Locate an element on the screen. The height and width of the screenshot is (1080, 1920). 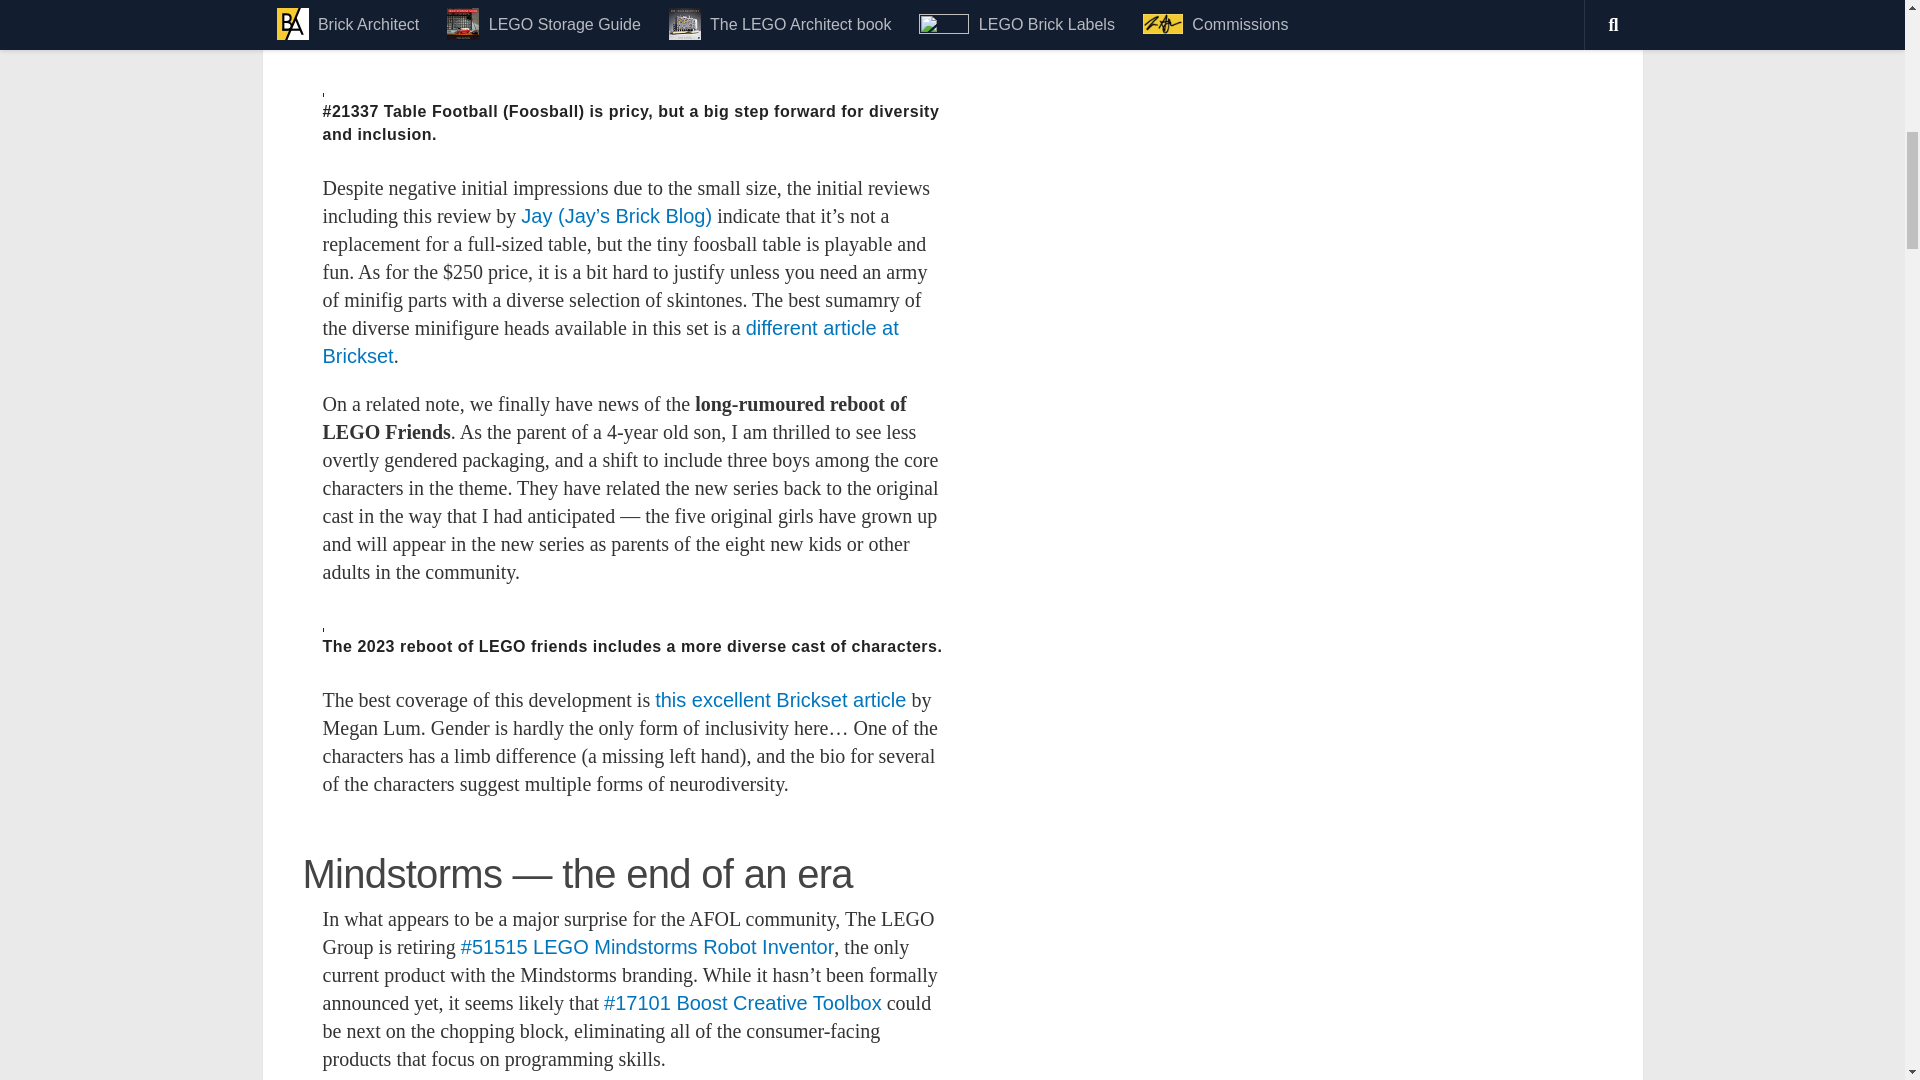
this excellent Brickset article is located at coordinates (780, 700).